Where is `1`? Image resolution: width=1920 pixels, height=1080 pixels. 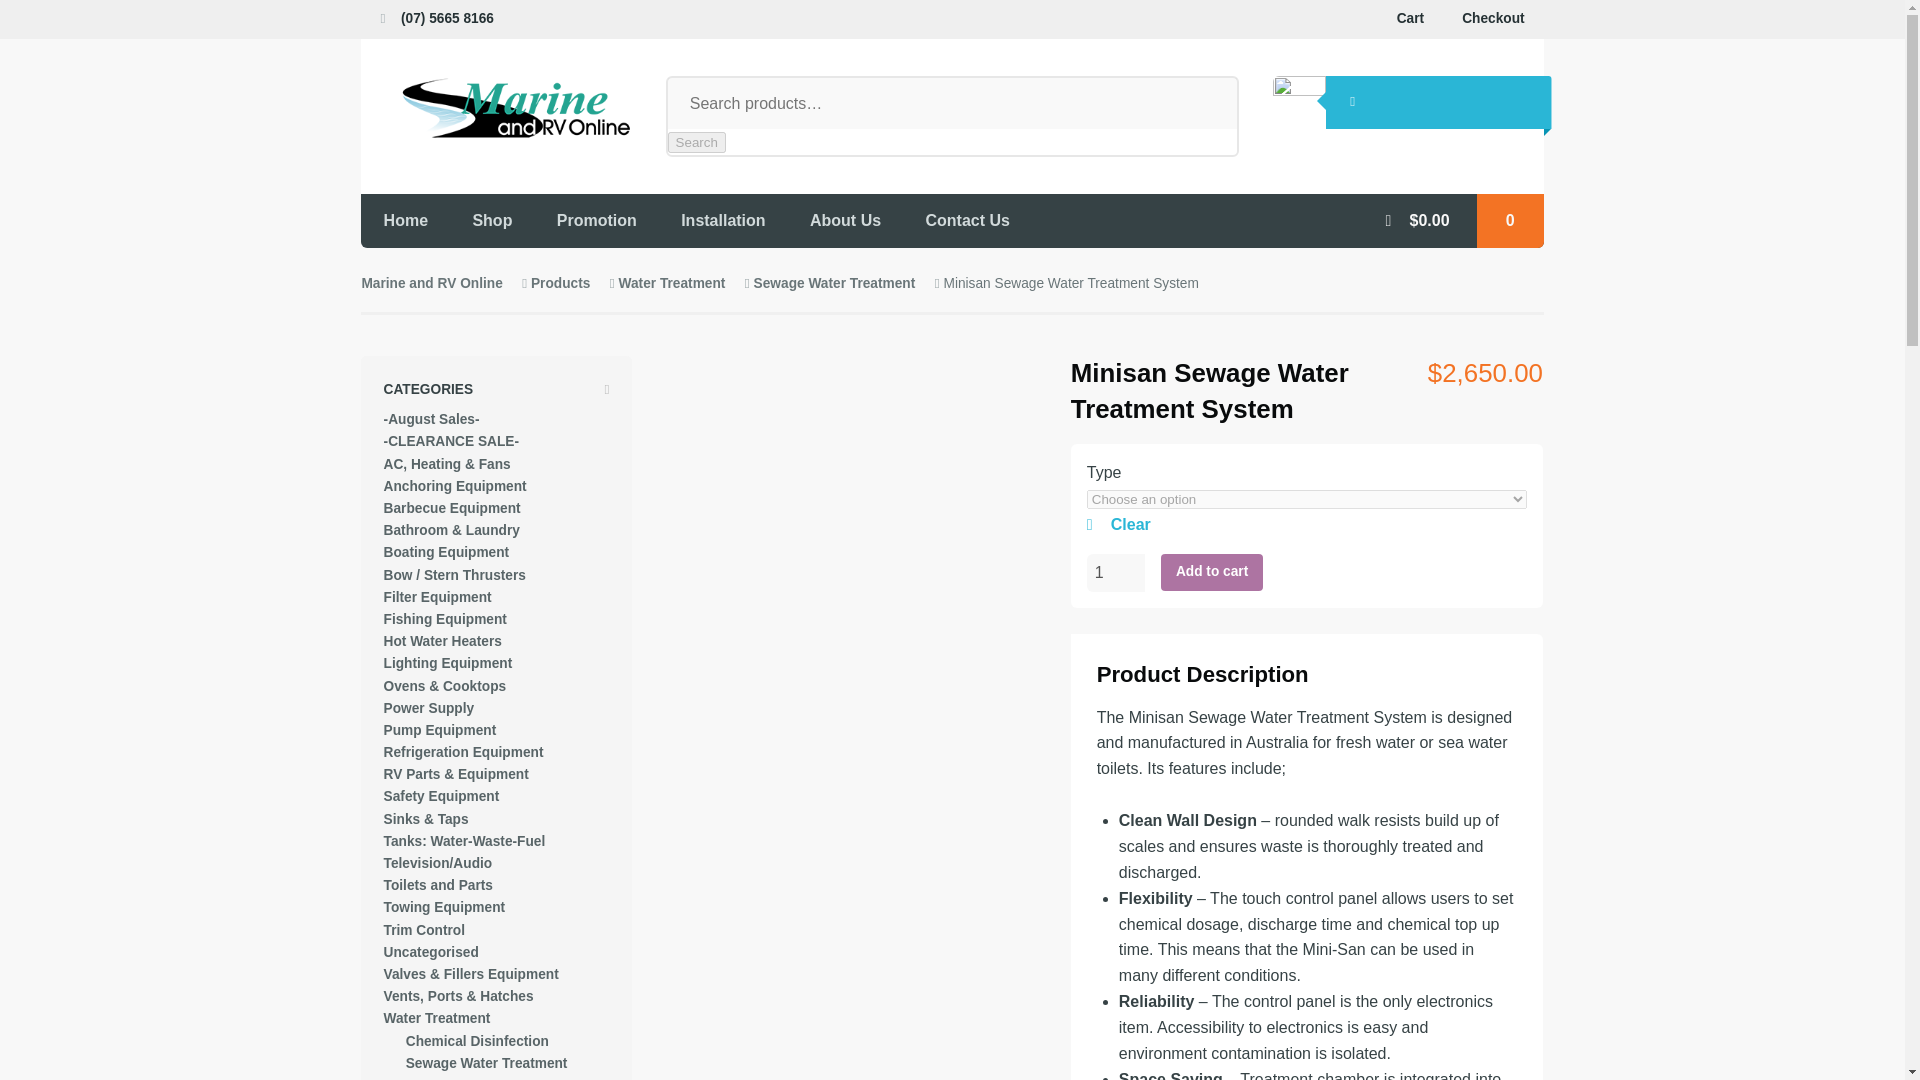 1 is located at coordinates (1115, 572).